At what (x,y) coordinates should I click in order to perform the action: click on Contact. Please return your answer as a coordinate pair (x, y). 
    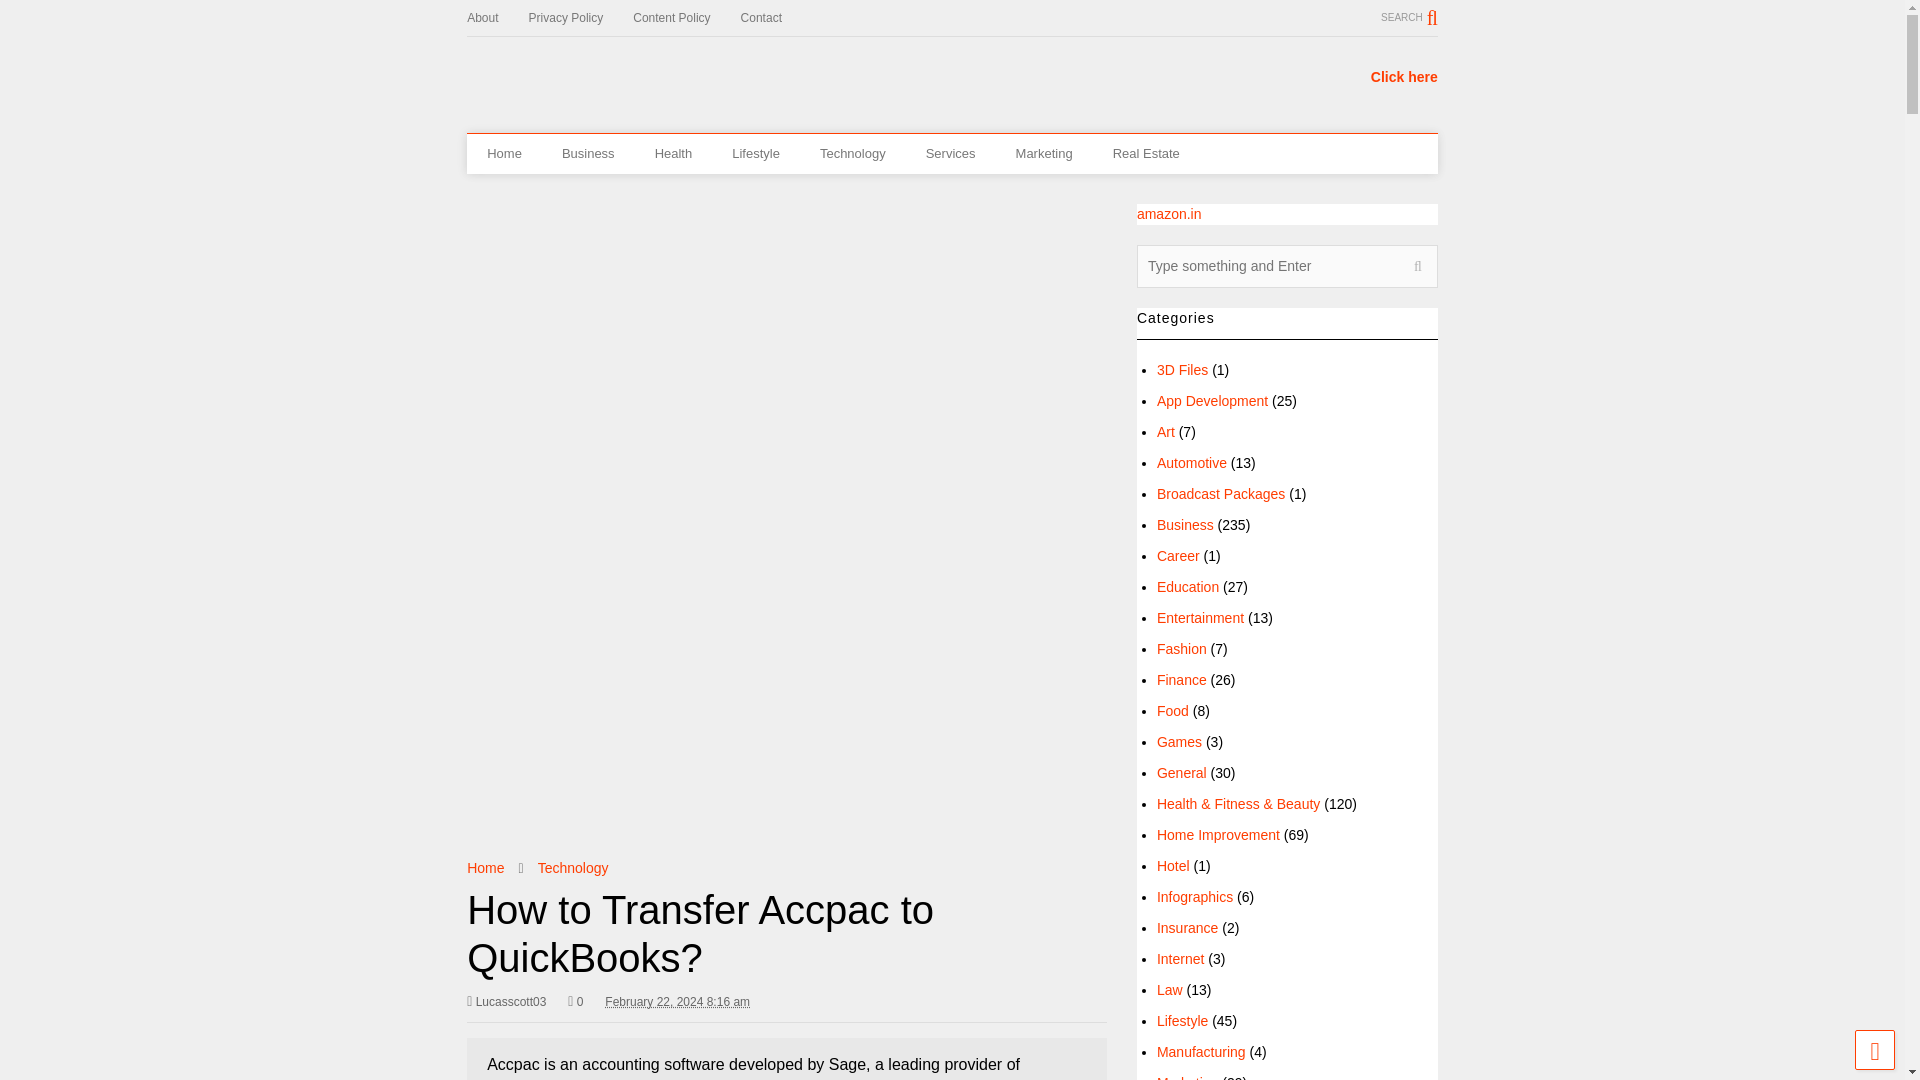
    Looking at the image, I should click on (776, 18).